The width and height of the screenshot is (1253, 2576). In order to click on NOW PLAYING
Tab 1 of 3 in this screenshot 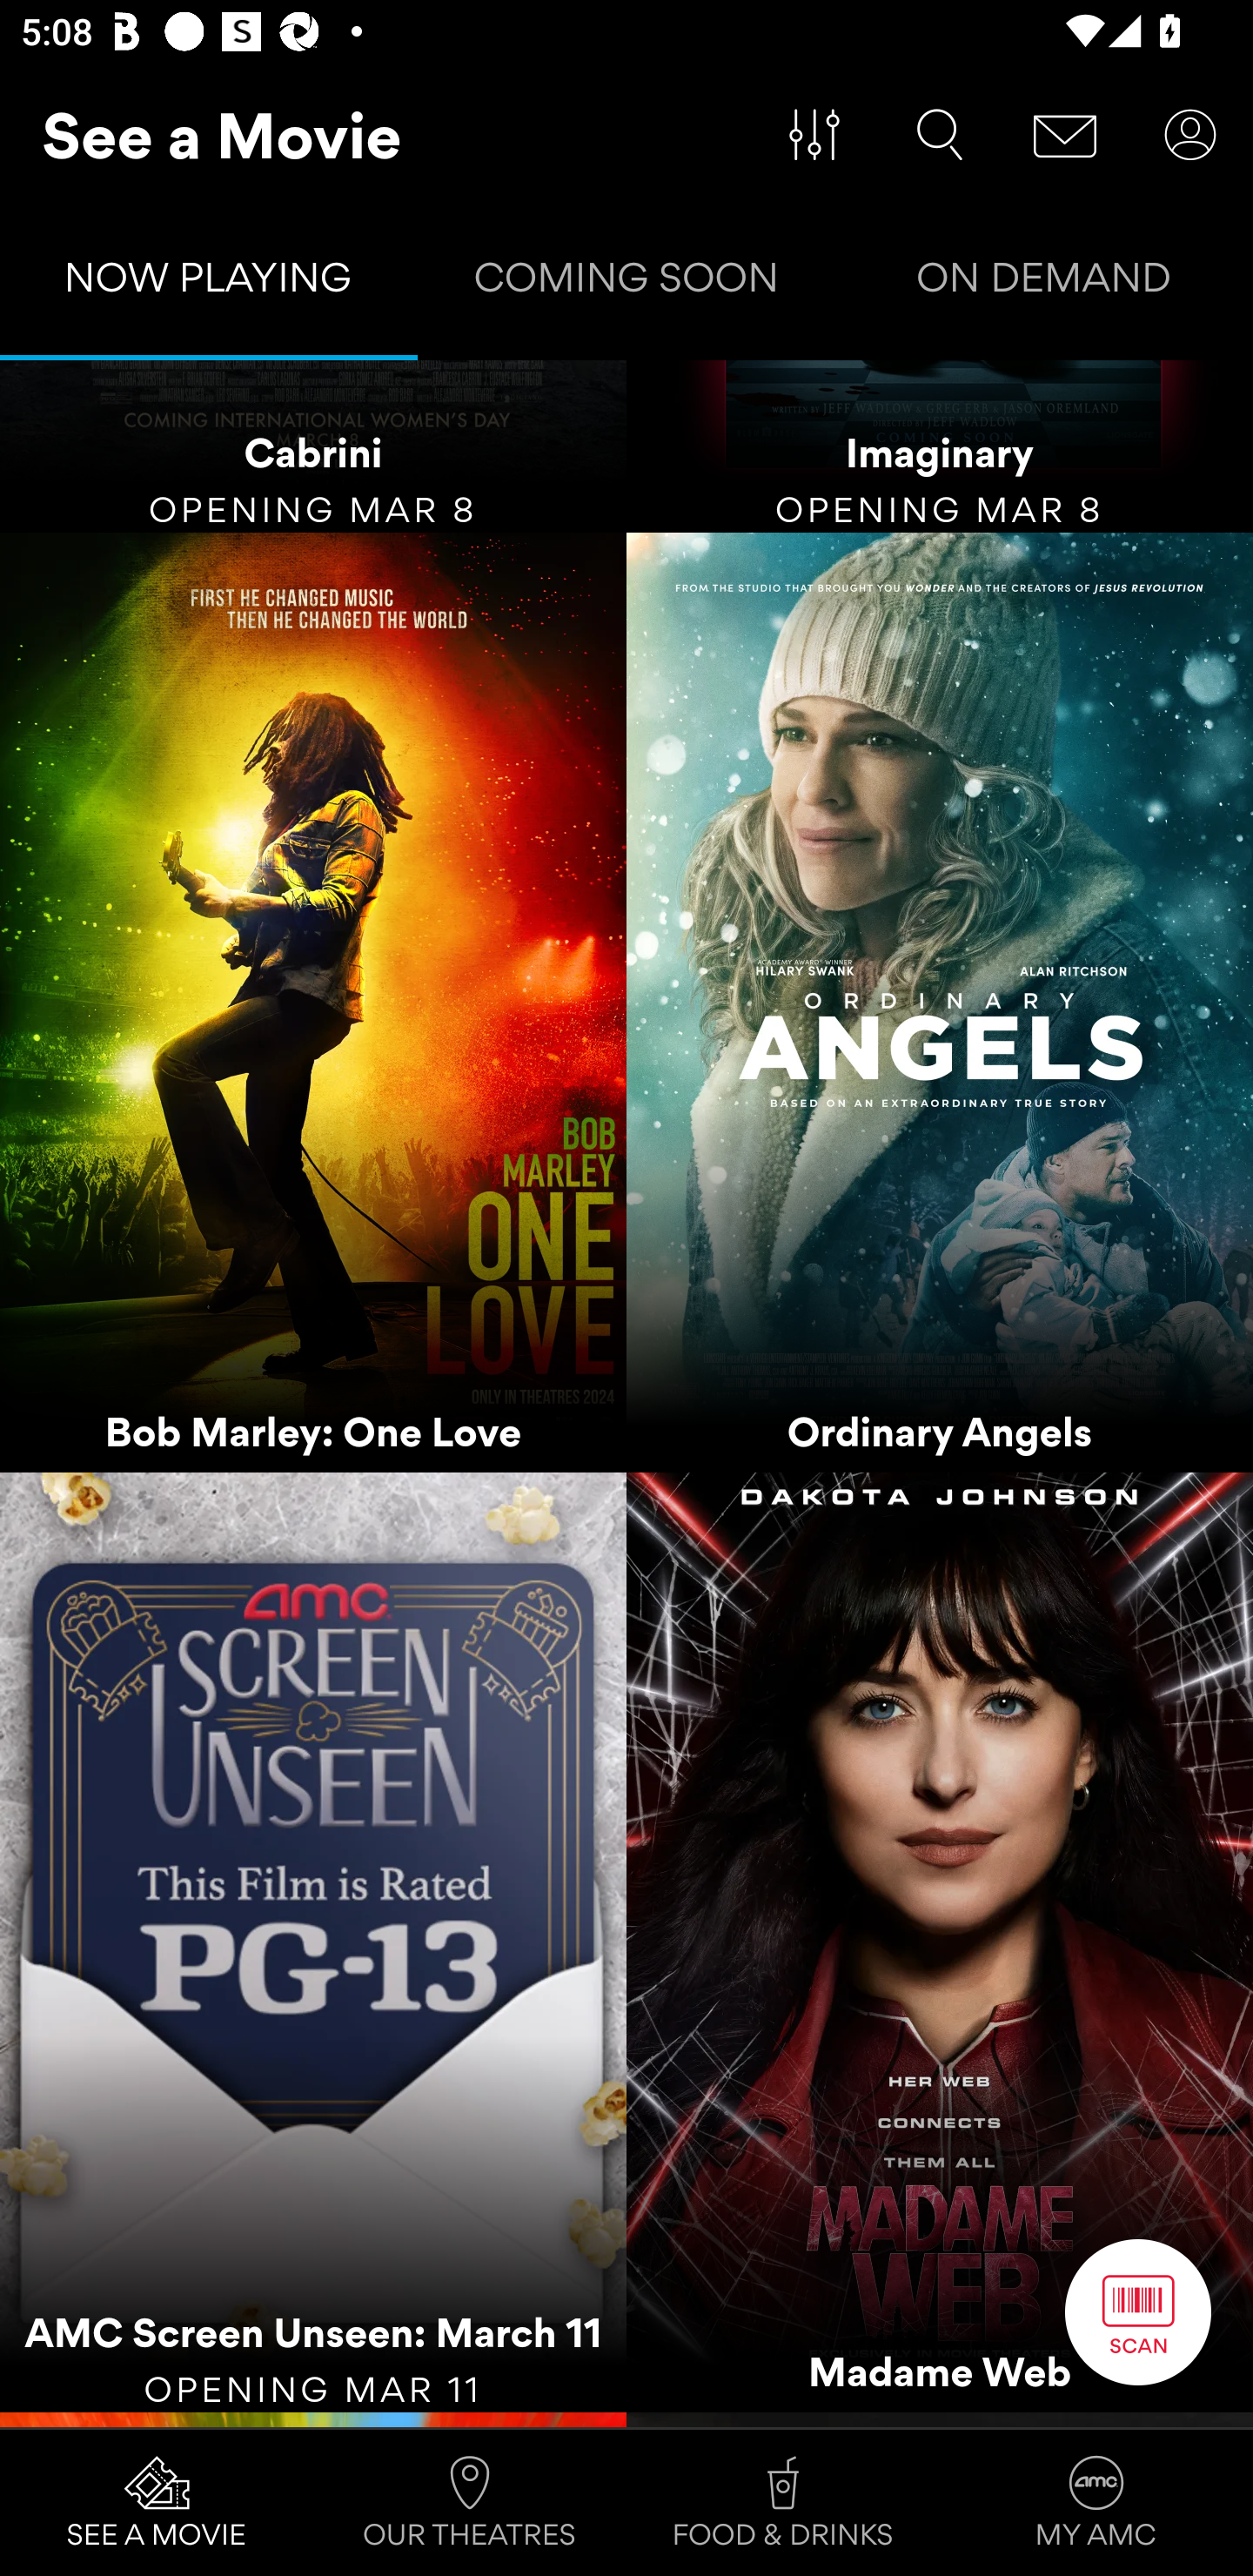, I will do `click(209, 284)`.